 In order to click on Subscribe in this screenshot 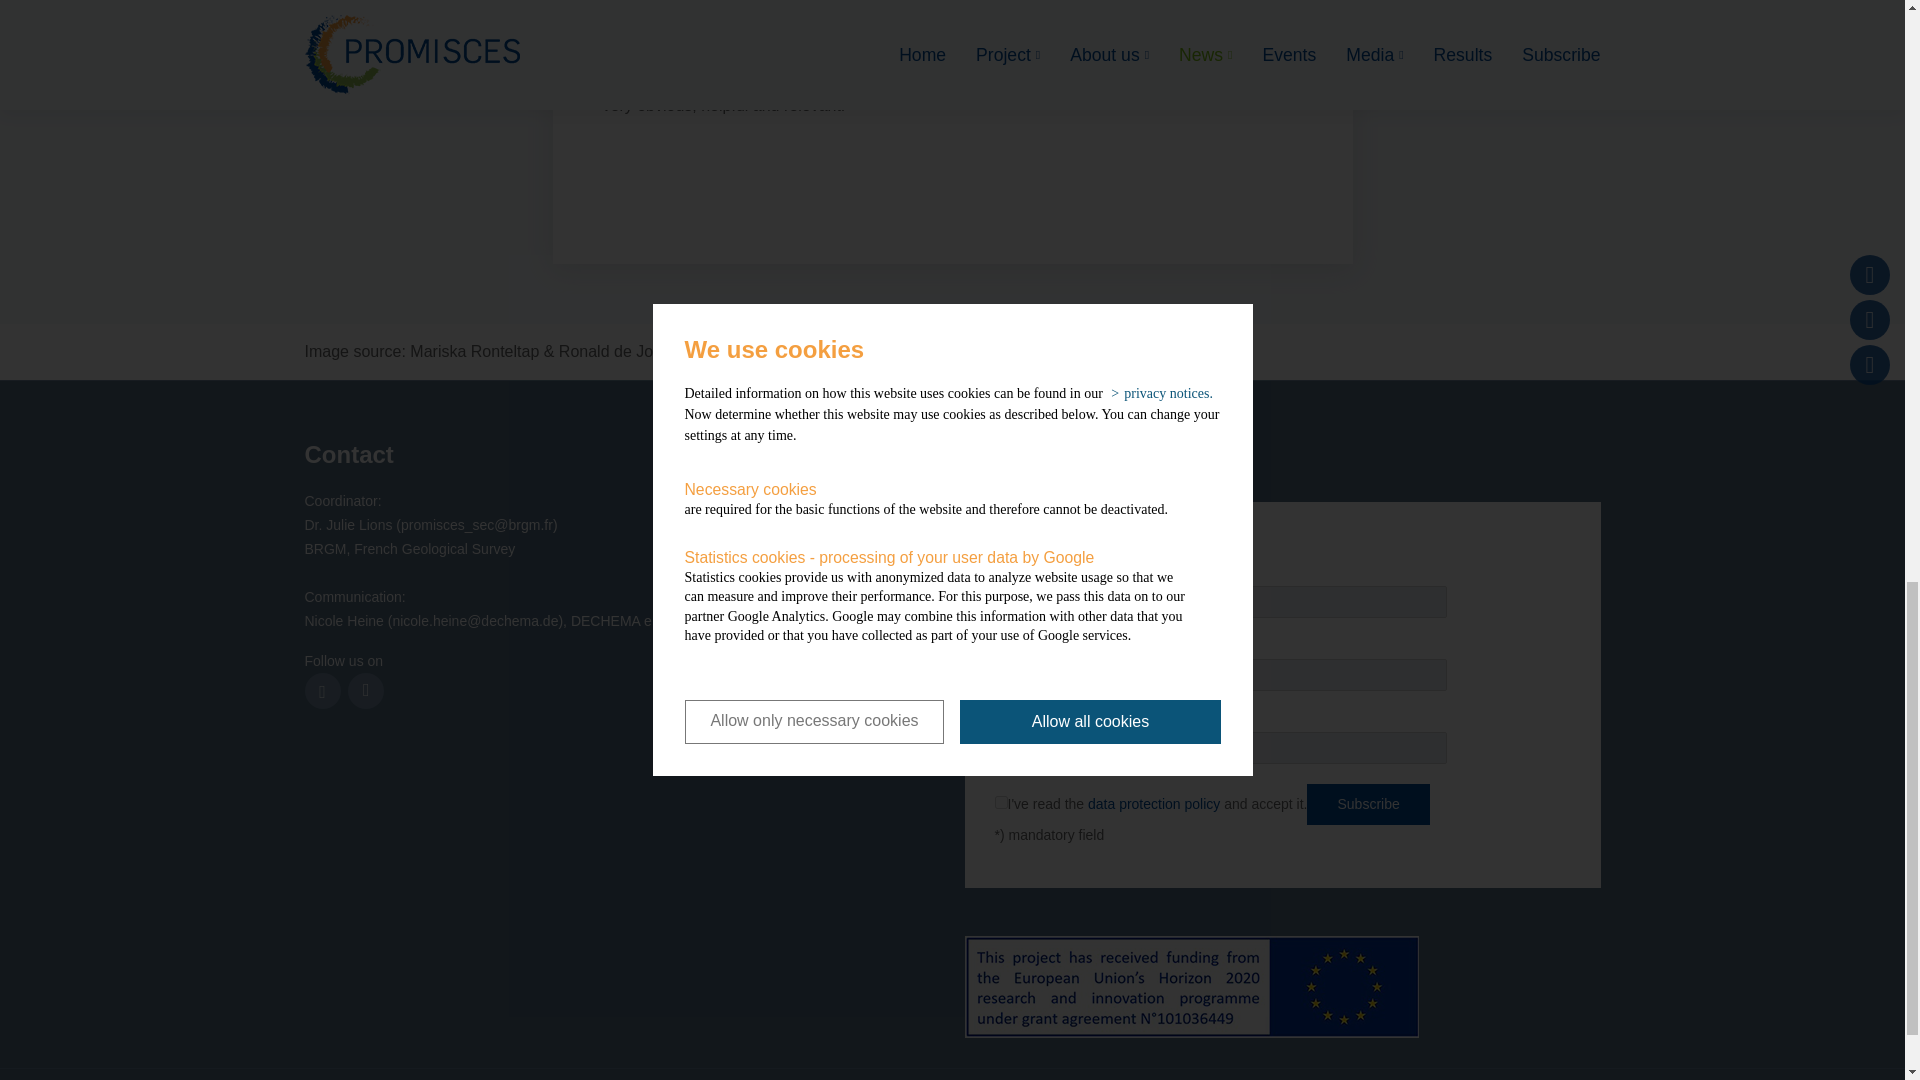, I will do `click(1368, 804)`.